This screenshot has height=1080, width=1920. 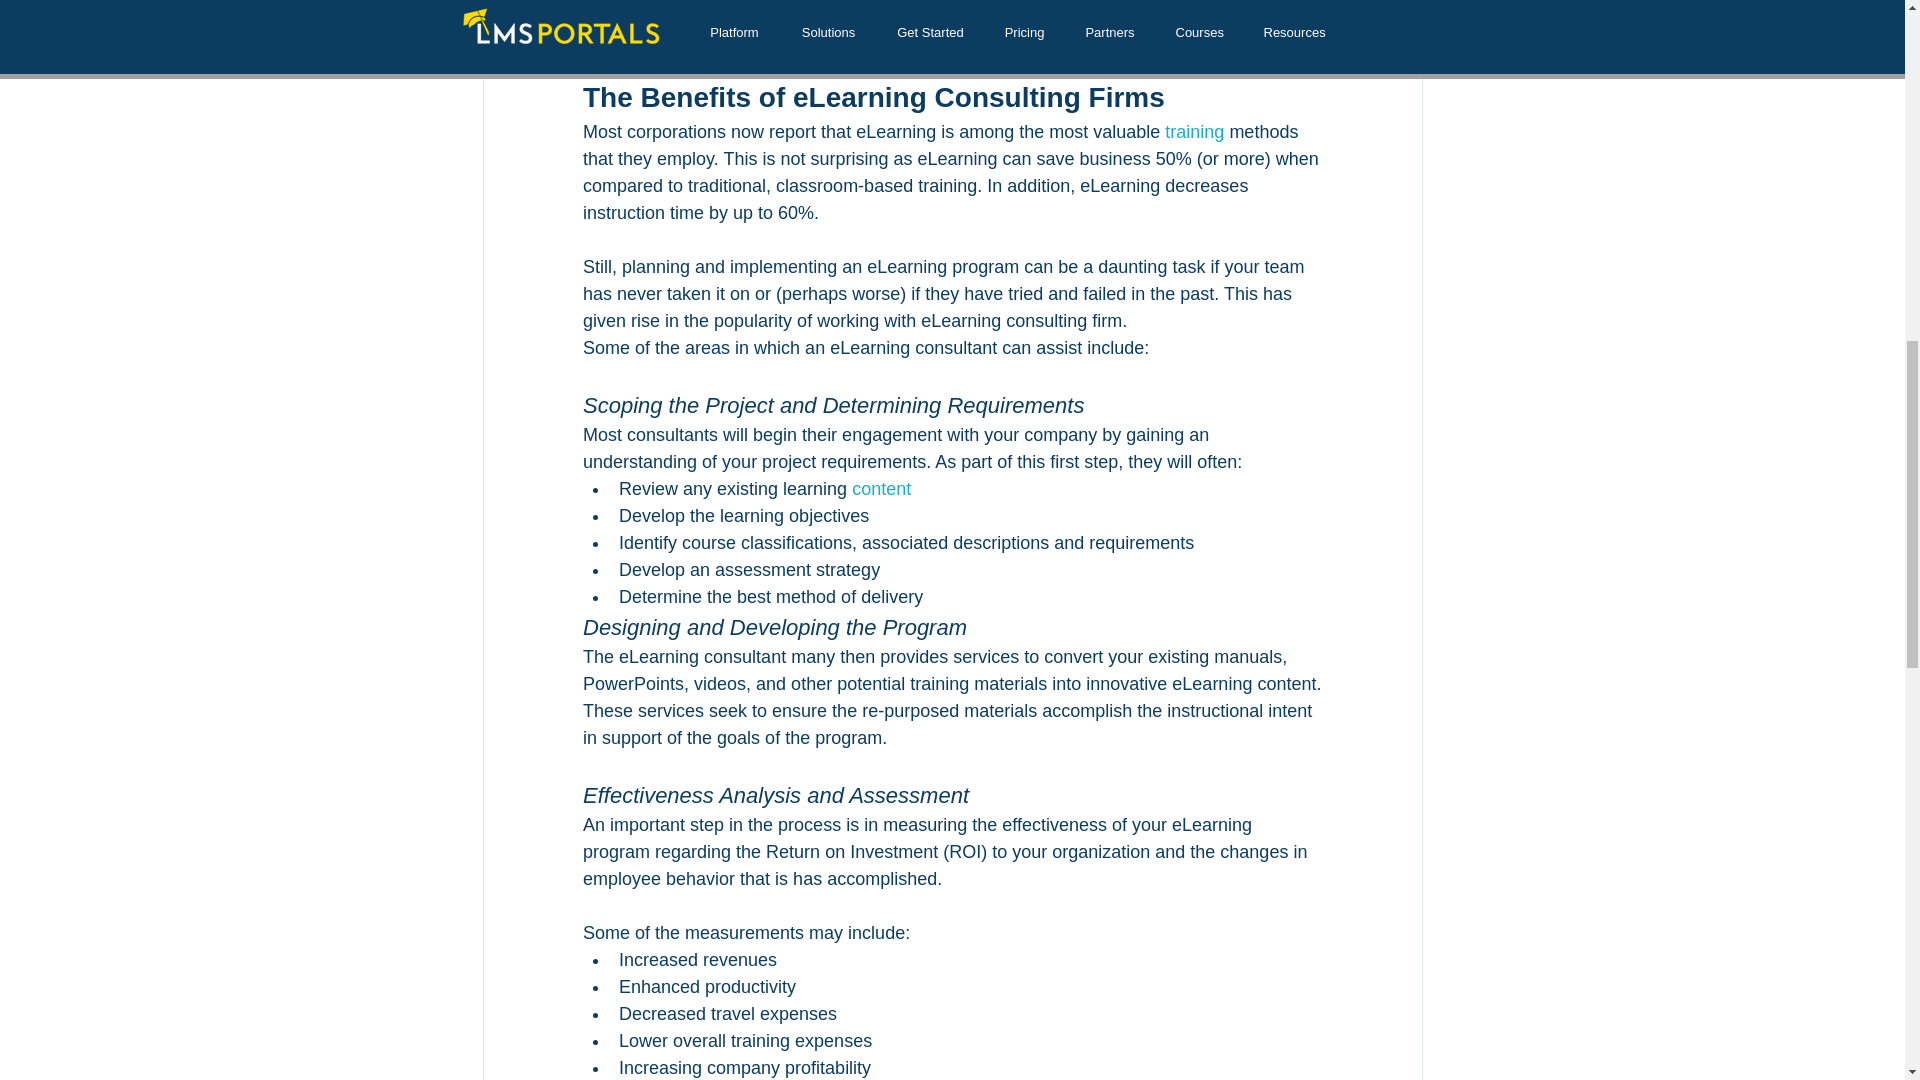 I want to click on training , so click(x=1196, y=132).